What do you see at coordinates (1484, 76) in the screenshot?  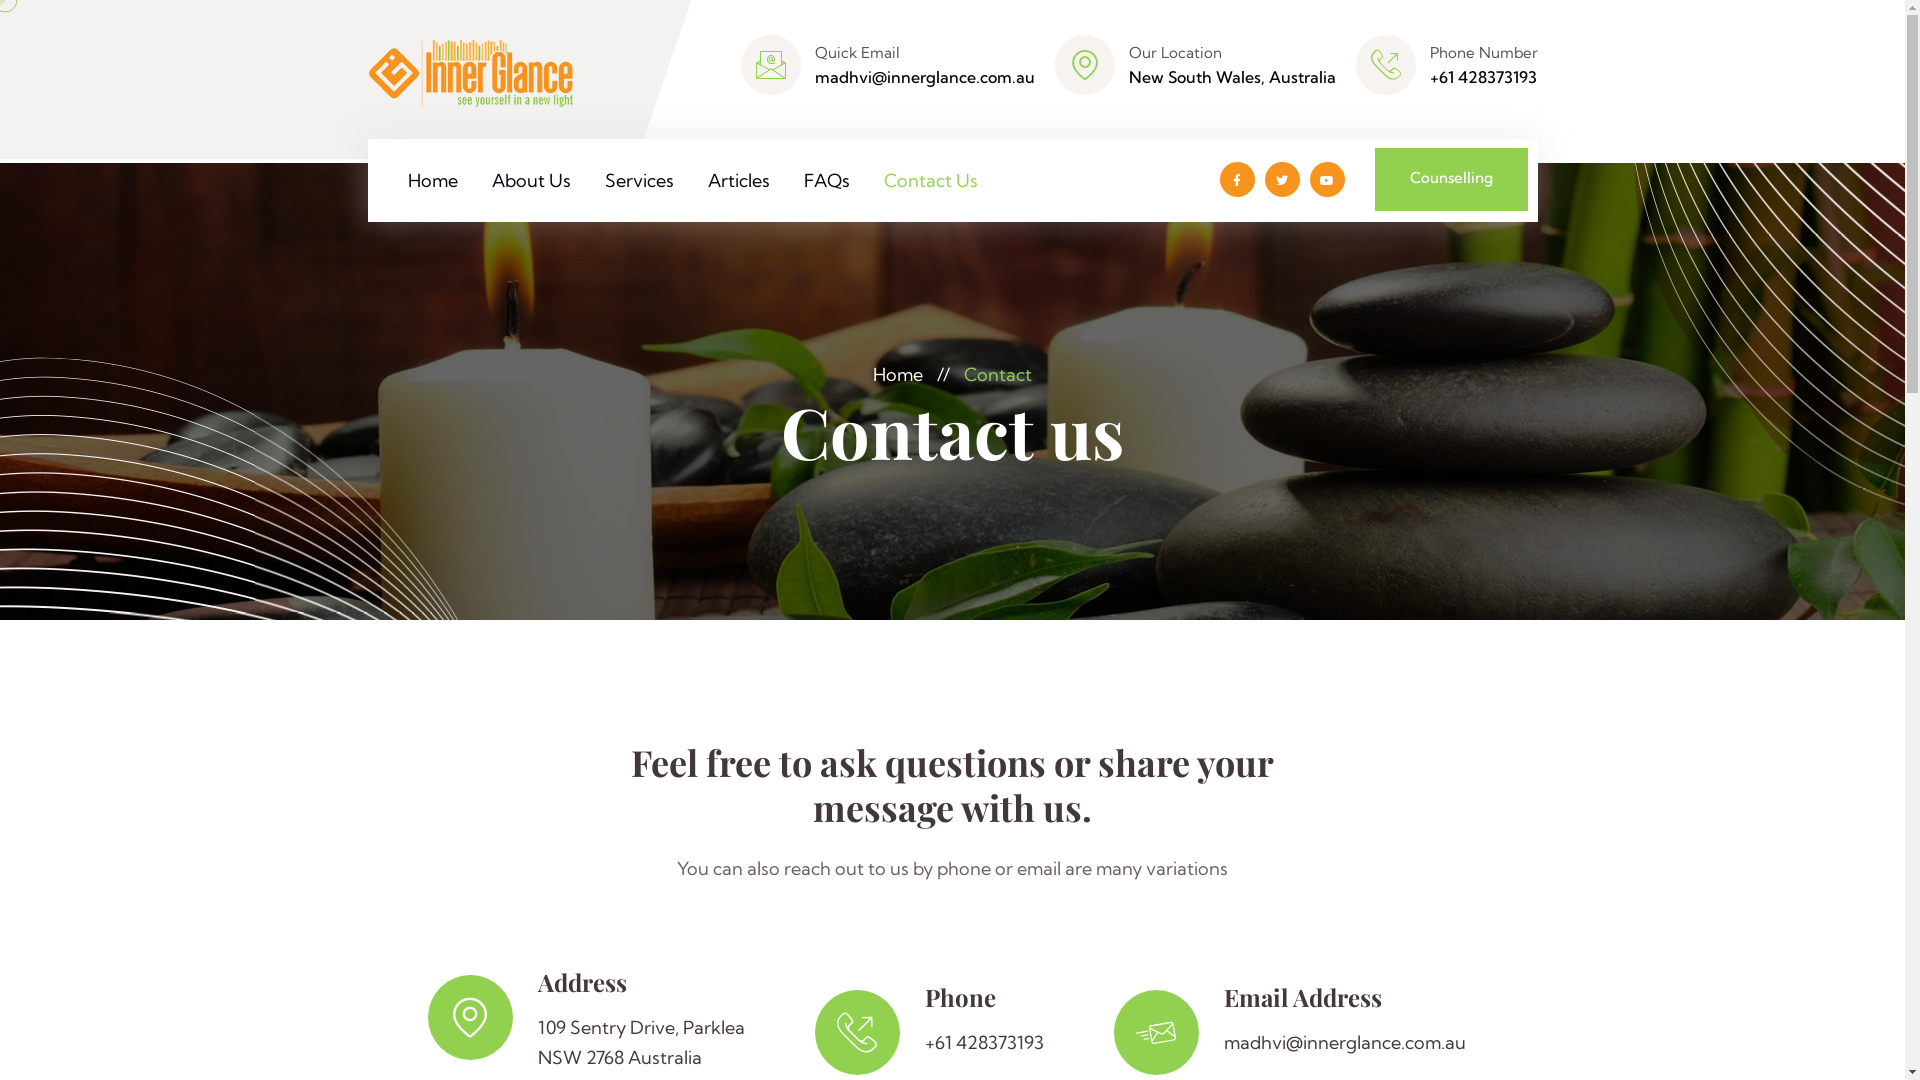 I see `+61 428373193` at bounding box center [1484, 76].